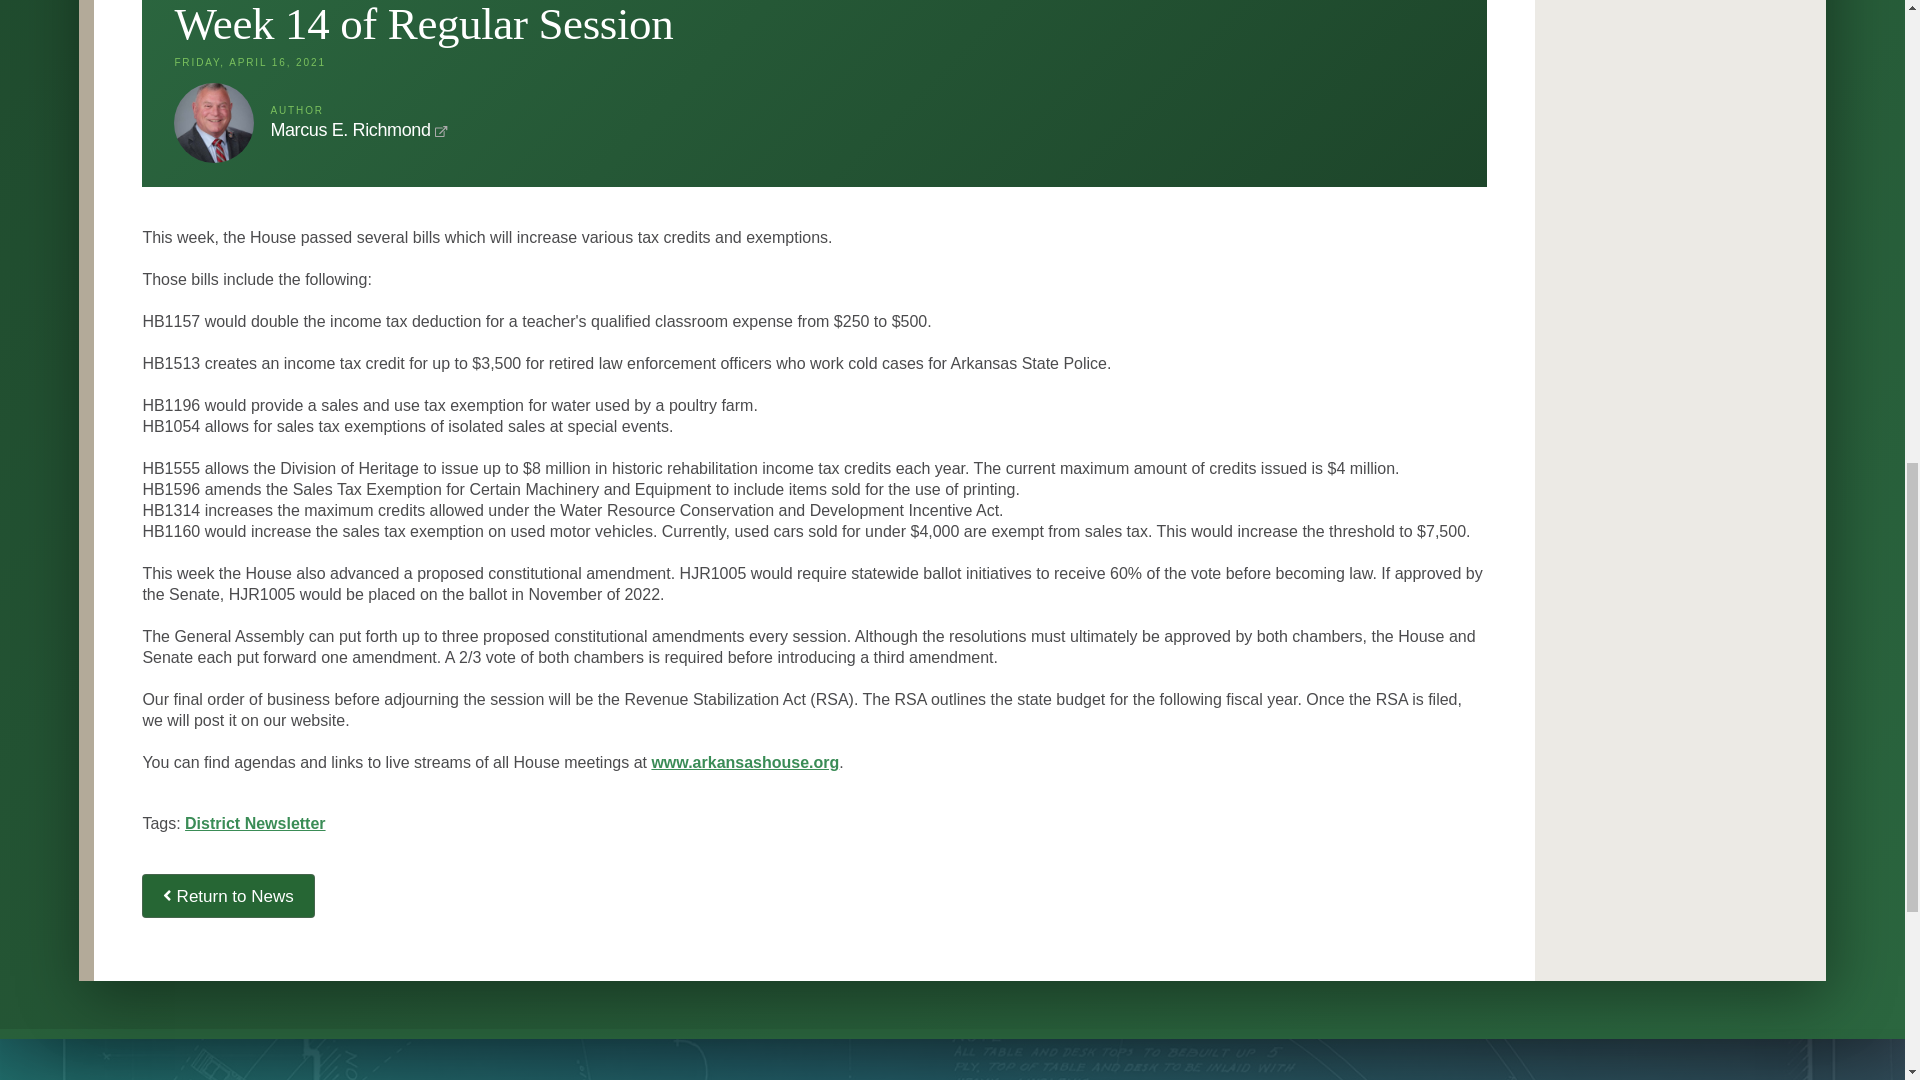 The image size is (1920, 1080). Describe the element at coordinates (228, 896) in the screenshot. I see `Back to News` at that location.